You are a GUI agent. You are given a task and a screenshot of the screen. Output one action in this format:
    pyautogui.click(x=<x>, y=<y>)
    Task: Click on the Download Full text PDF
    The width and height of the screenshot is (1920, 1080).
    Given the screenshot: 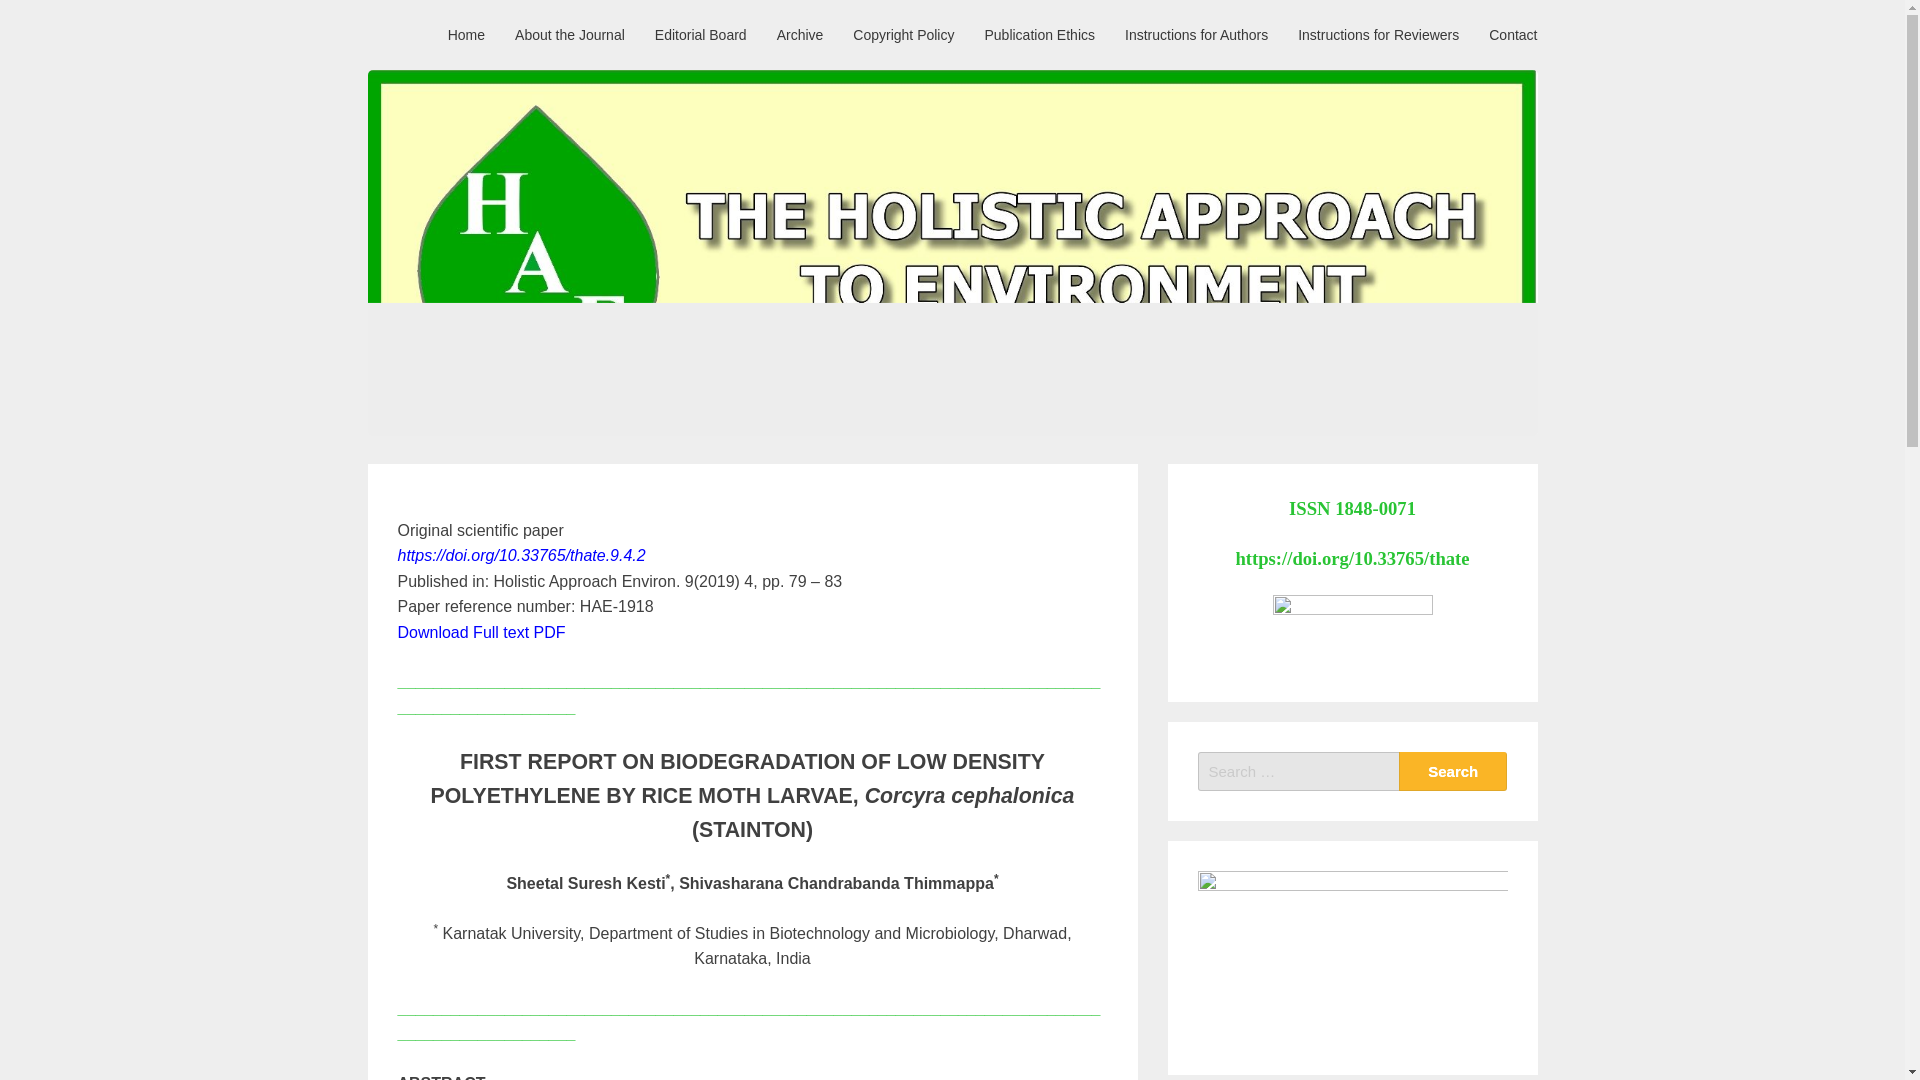 What is the action you would take?
    pyautogui.click(x=482, y=632)
    